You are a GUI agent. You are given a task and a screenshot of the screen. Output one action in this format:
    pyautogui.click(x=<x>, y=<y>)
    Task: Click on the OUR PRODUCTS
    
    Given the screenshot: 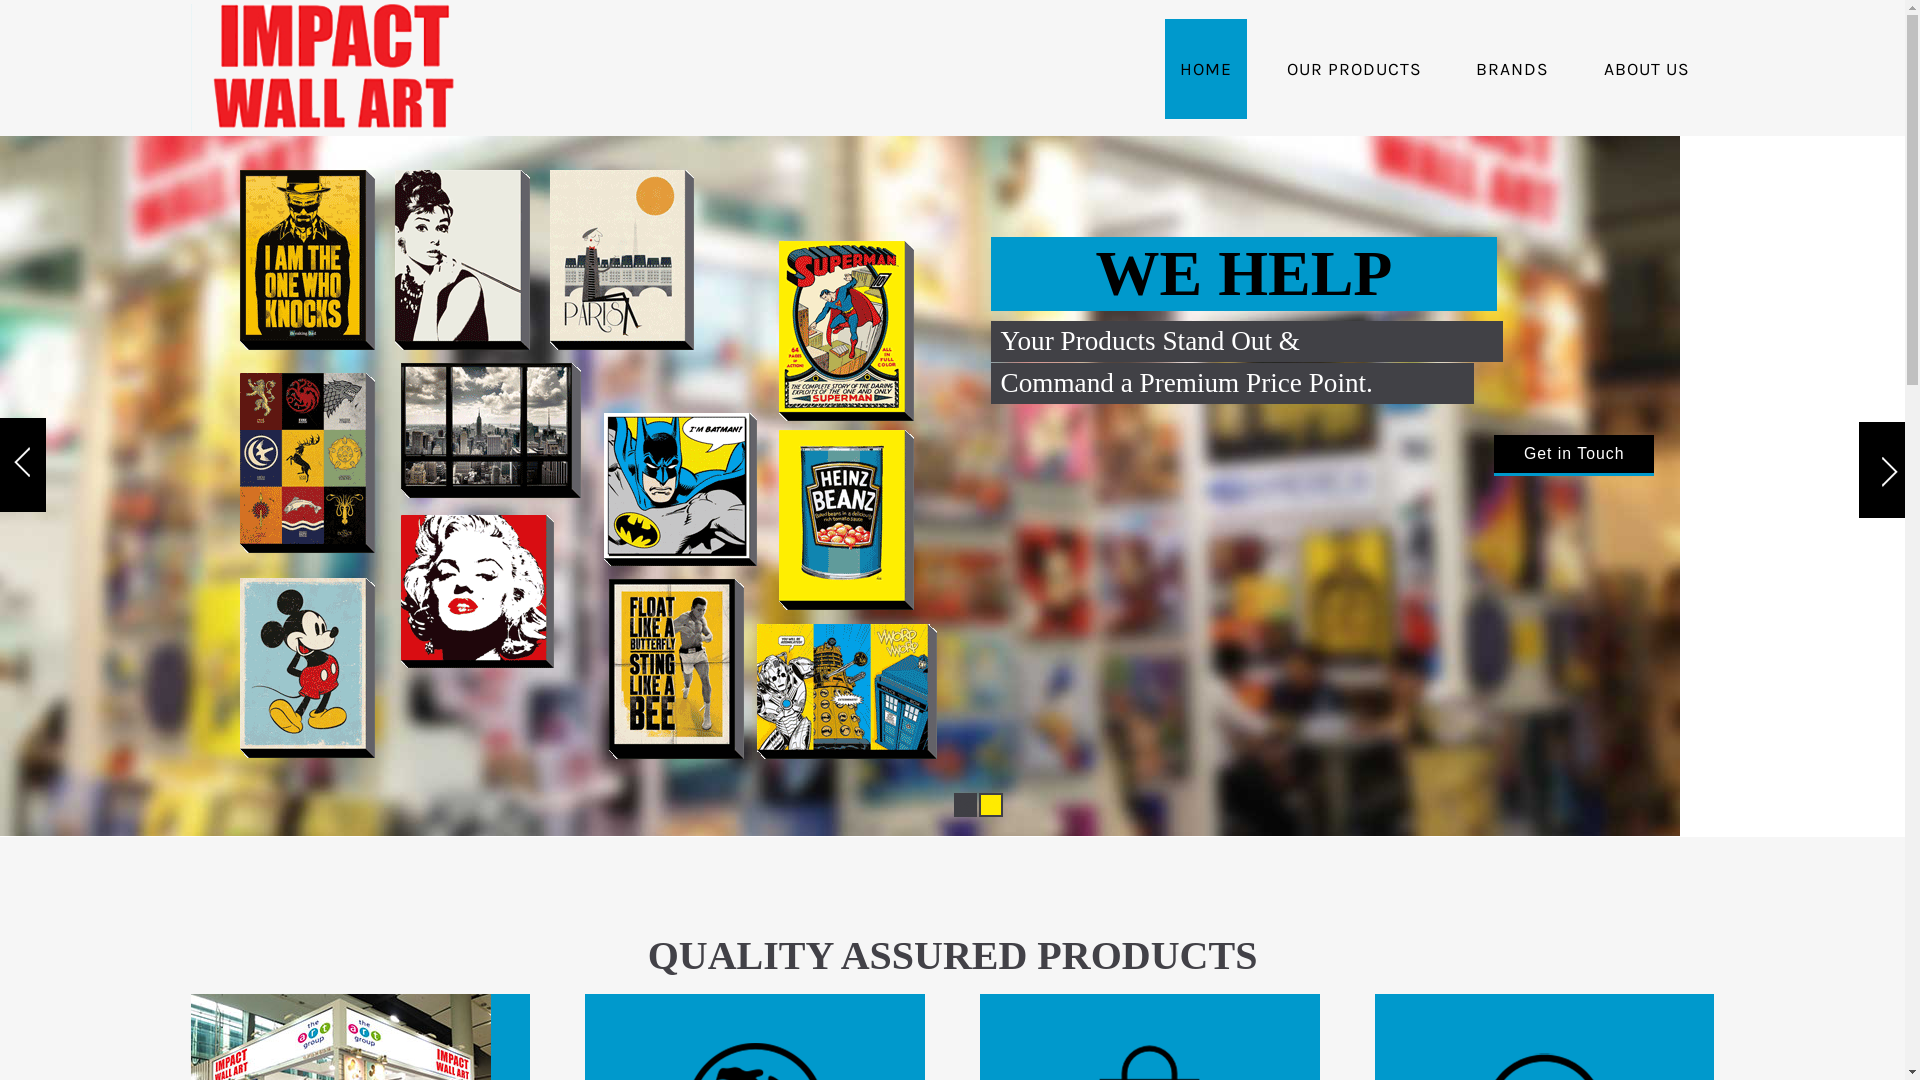 What is the action you would take?
    pyautogui.click(x=1354, y=69)
    